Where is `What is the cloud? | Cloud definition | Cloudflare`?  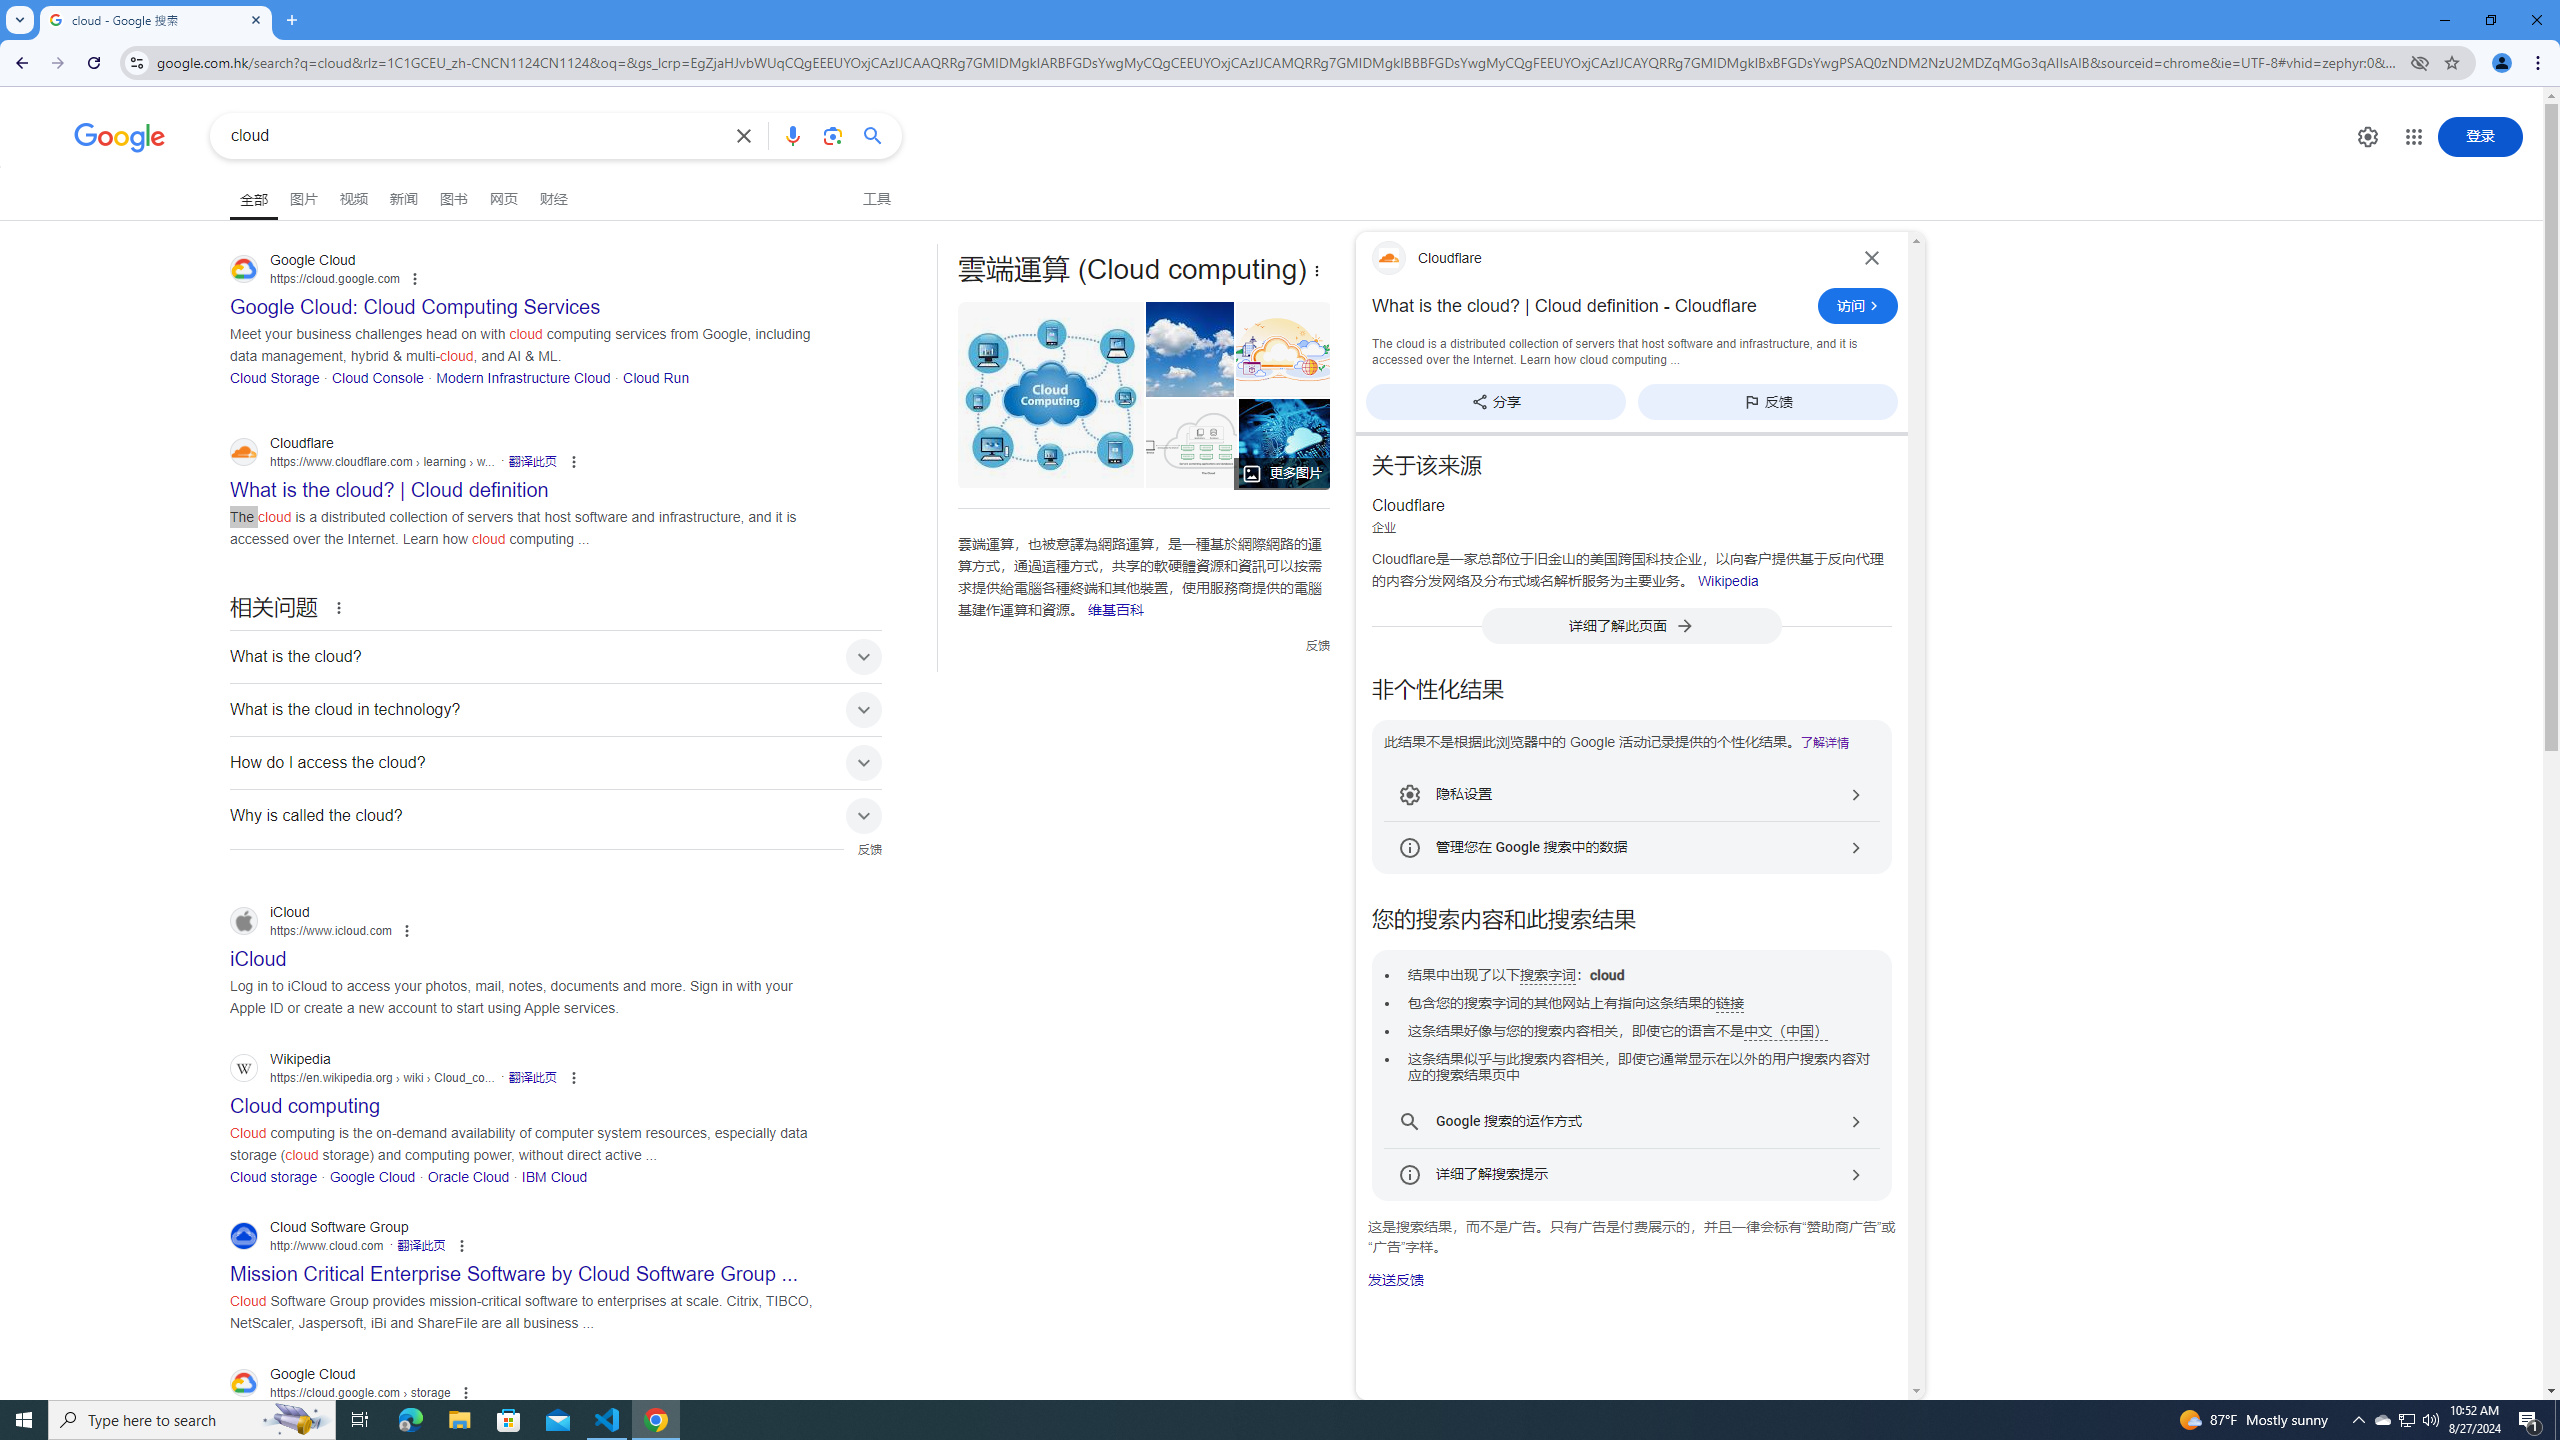
What is the cloud? | Cloud definition | Cloudflare is located at coordinates (1195, 443).